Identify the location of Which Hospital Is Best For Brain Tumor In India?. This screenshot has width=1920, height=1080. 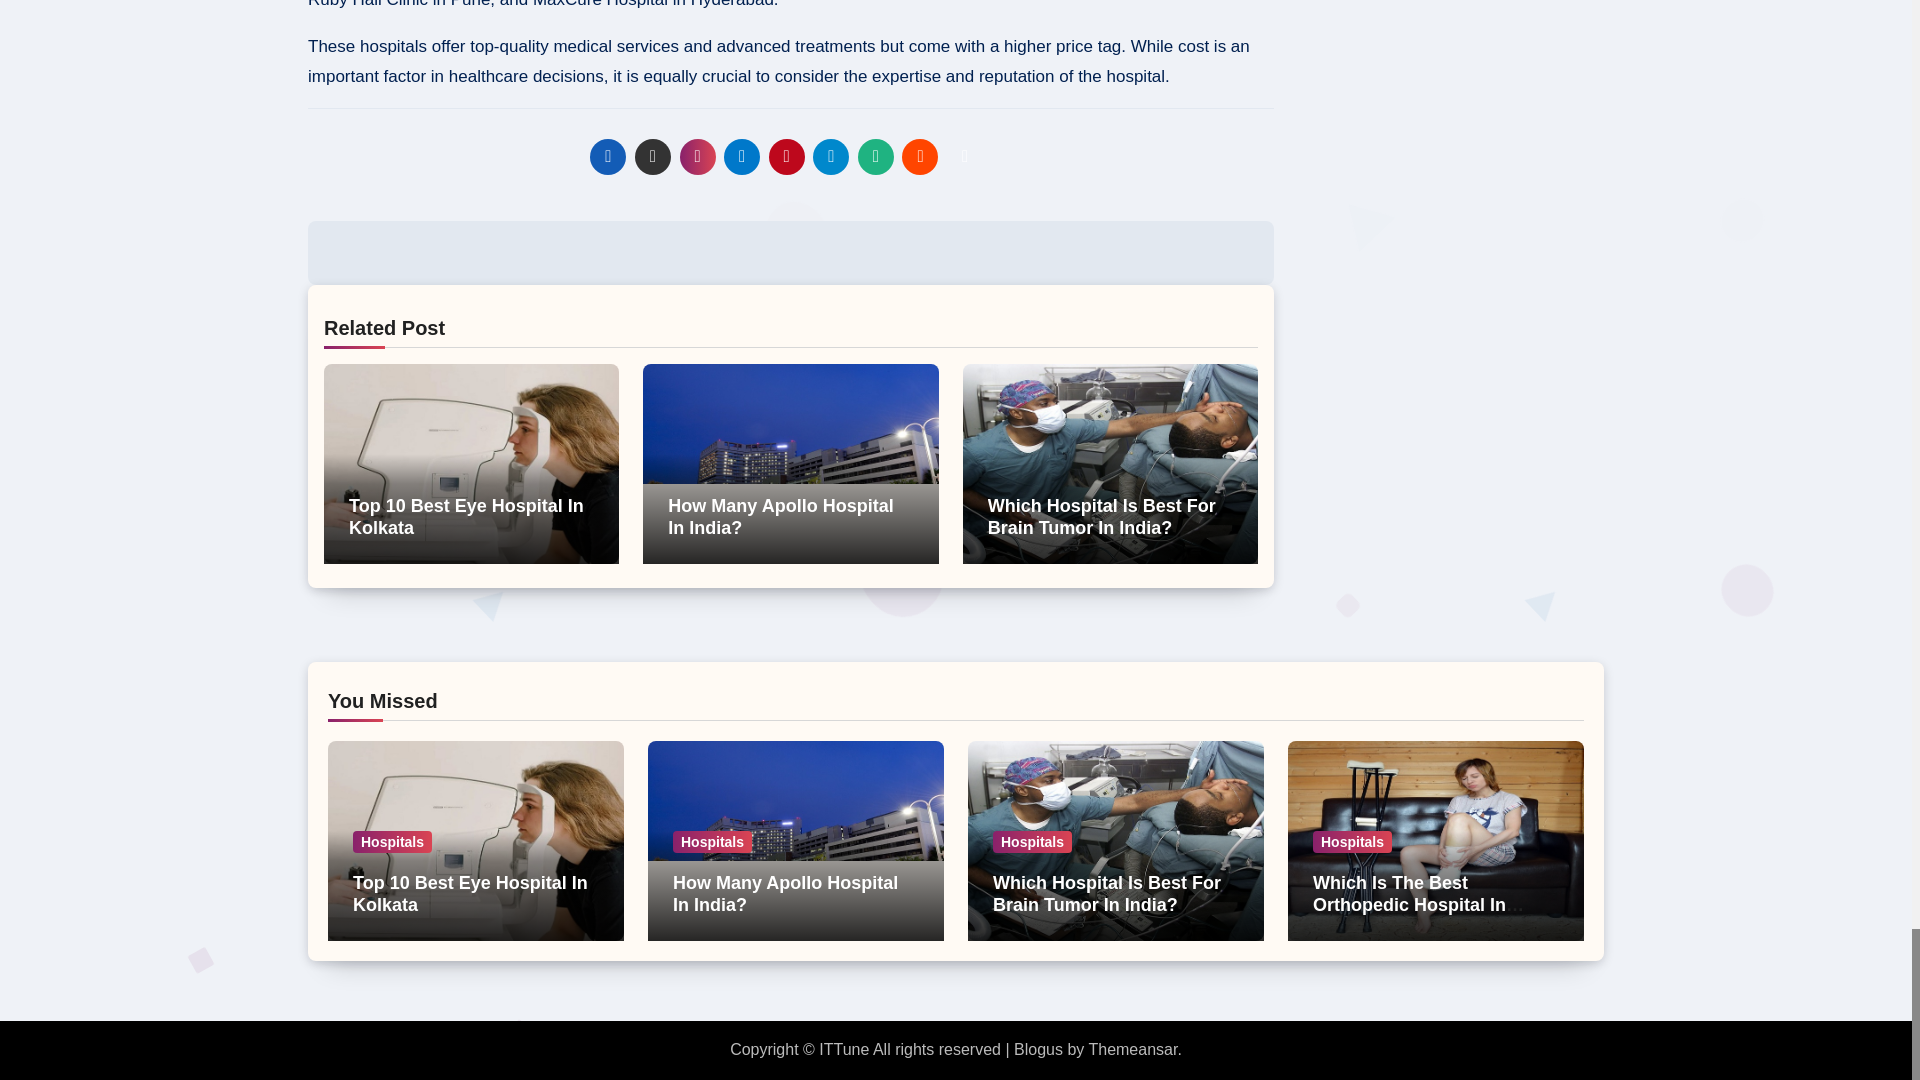
(1102, 516).